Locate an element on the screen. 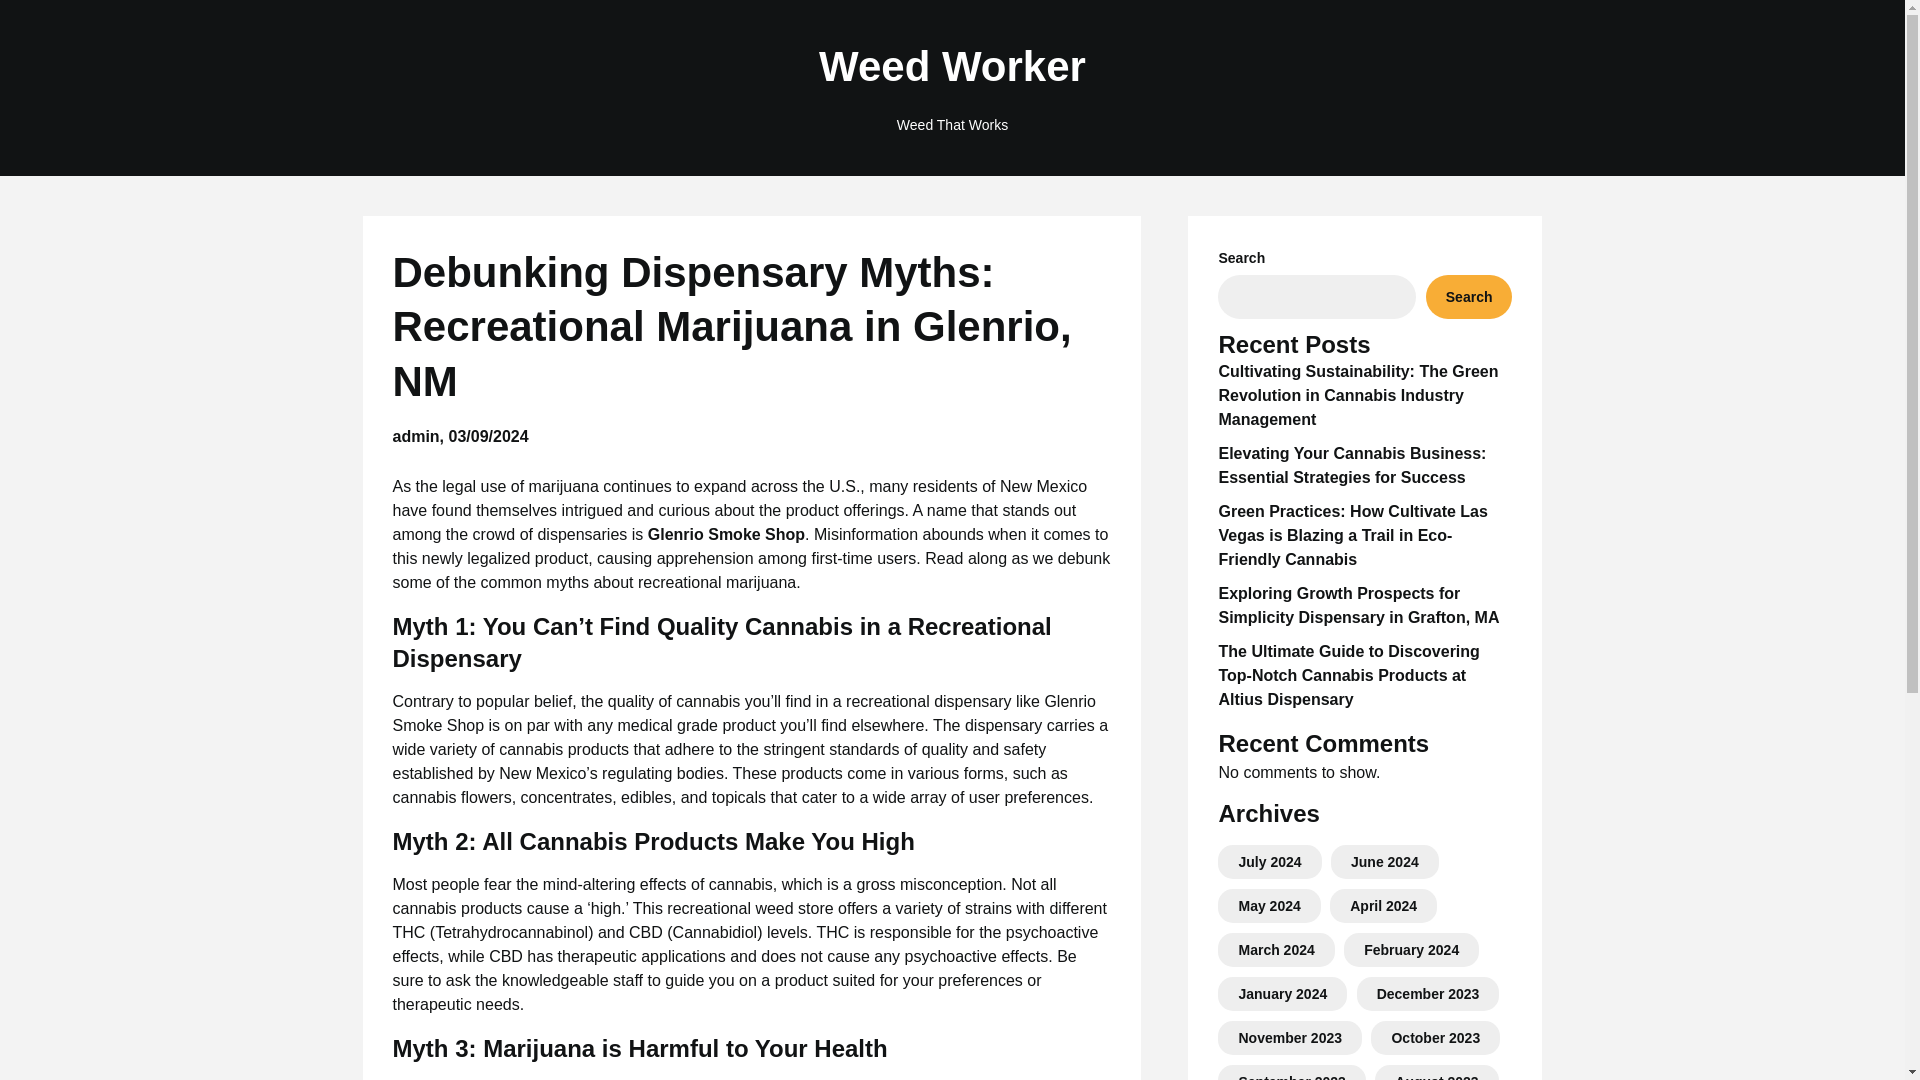 The image size is (1920, 1080). August 2023 is located at coordinates (1436, 1076).